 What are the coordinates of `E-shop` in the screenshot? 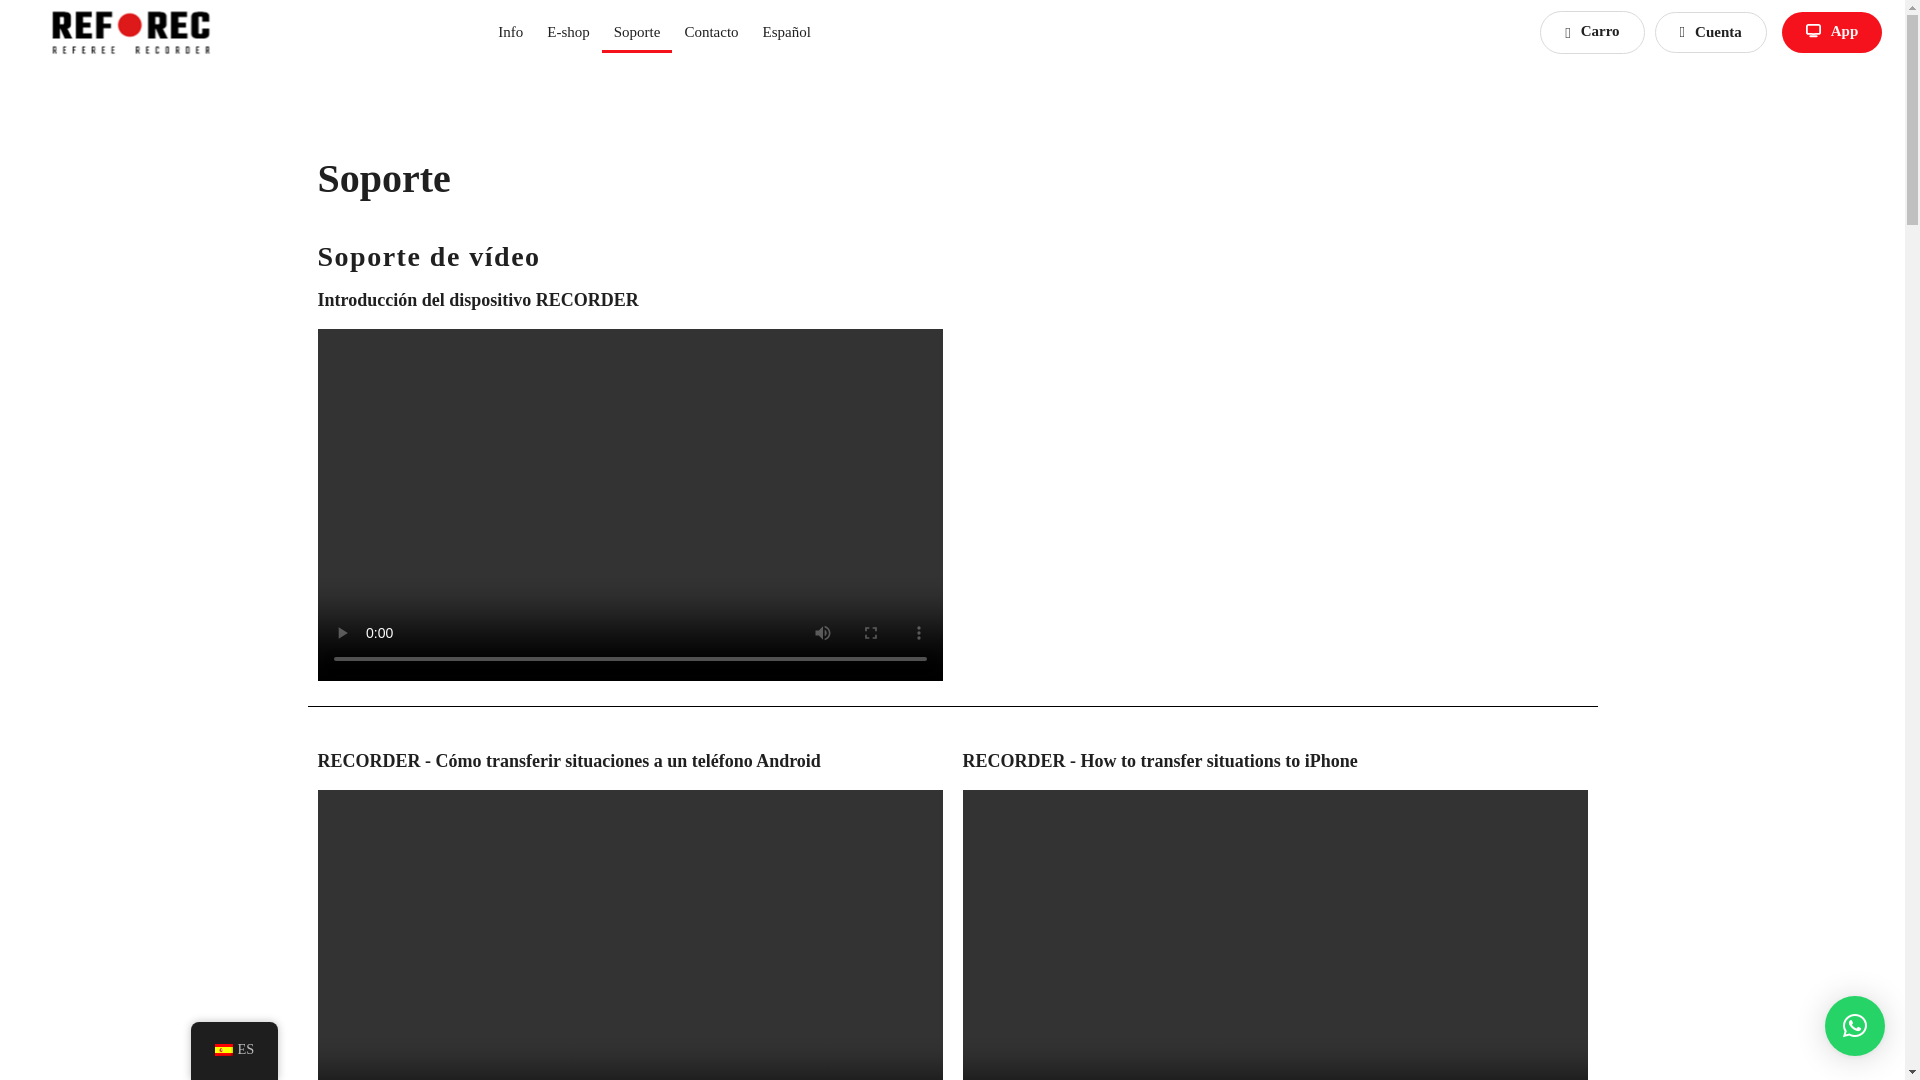 It's located at (568, 32).